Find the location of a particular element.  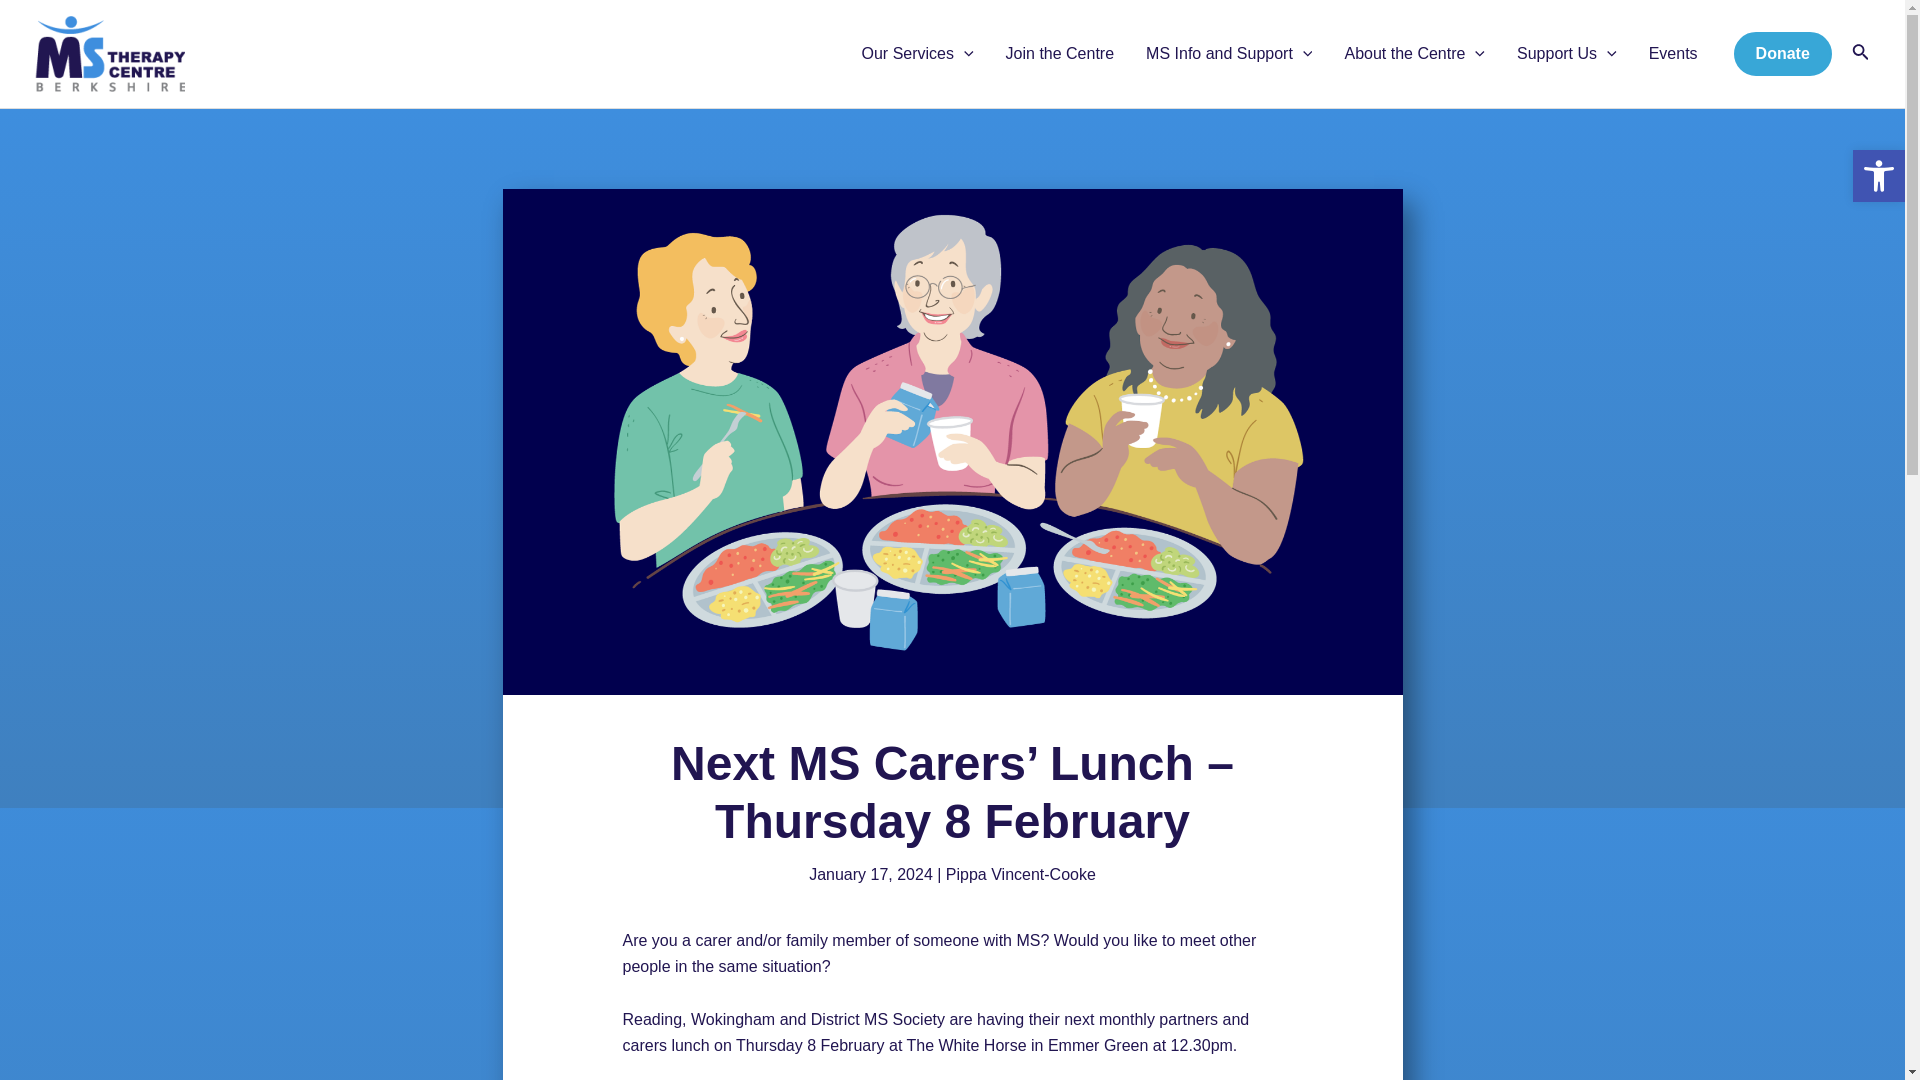

MS Info and Support is located at coordinates (1878, 176).